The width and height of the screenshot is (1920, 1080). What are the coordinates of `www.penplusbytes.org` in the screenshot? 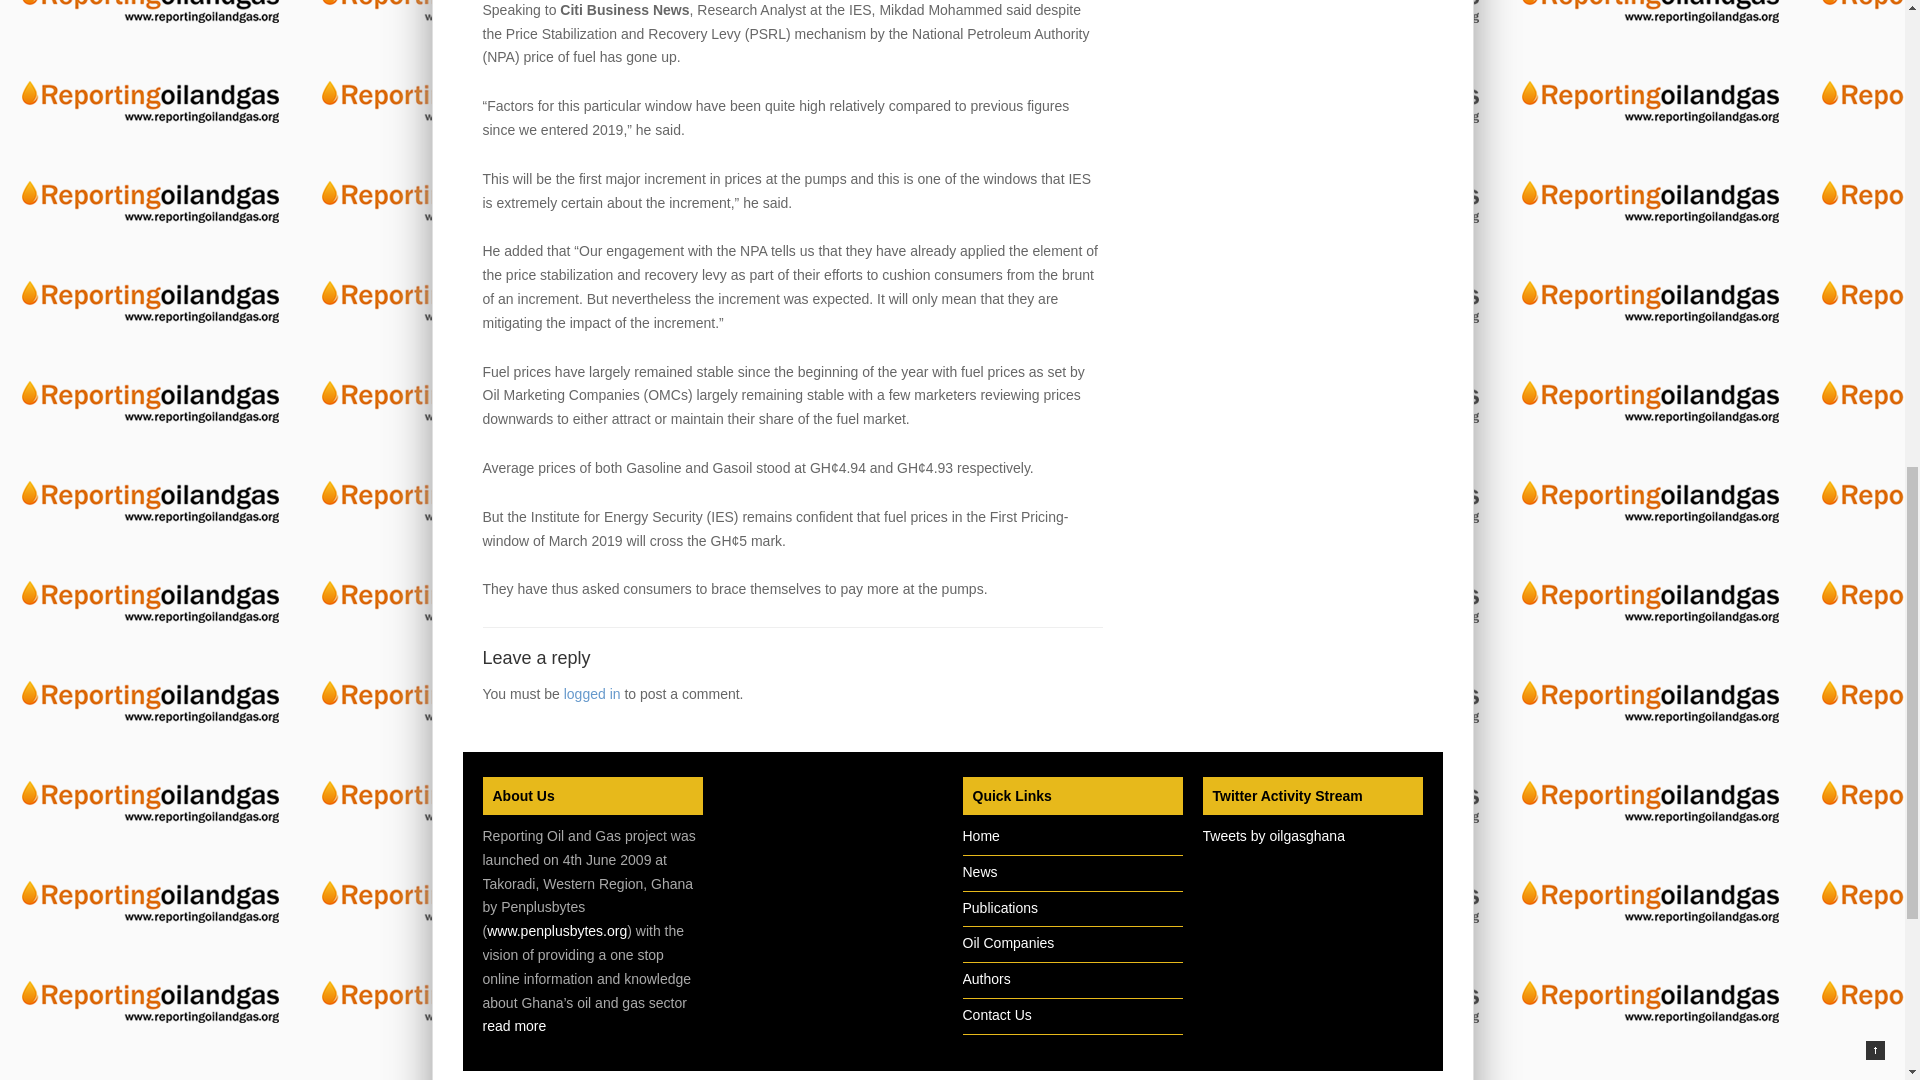 It's located at (557, 930).